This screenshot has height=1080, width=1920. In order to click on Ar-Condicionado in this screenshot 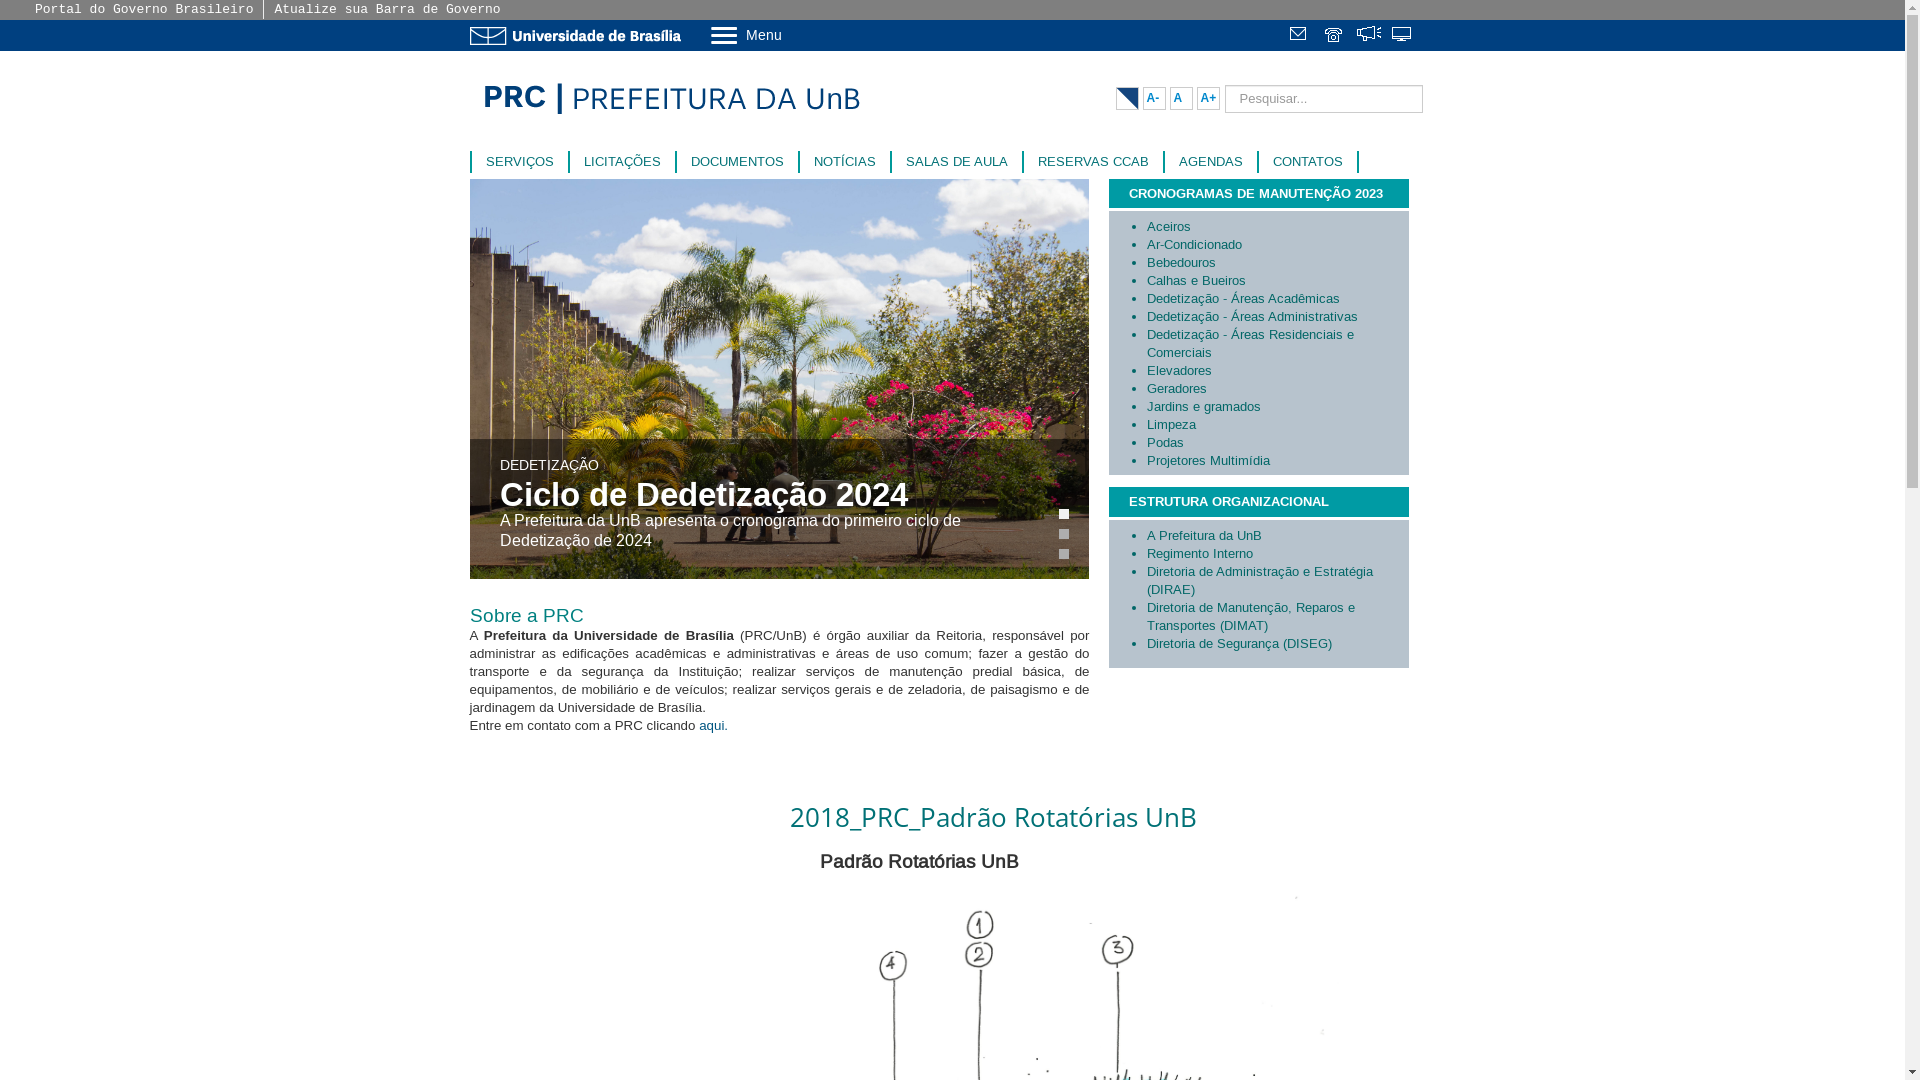, I will do `click(1276, 245)`.